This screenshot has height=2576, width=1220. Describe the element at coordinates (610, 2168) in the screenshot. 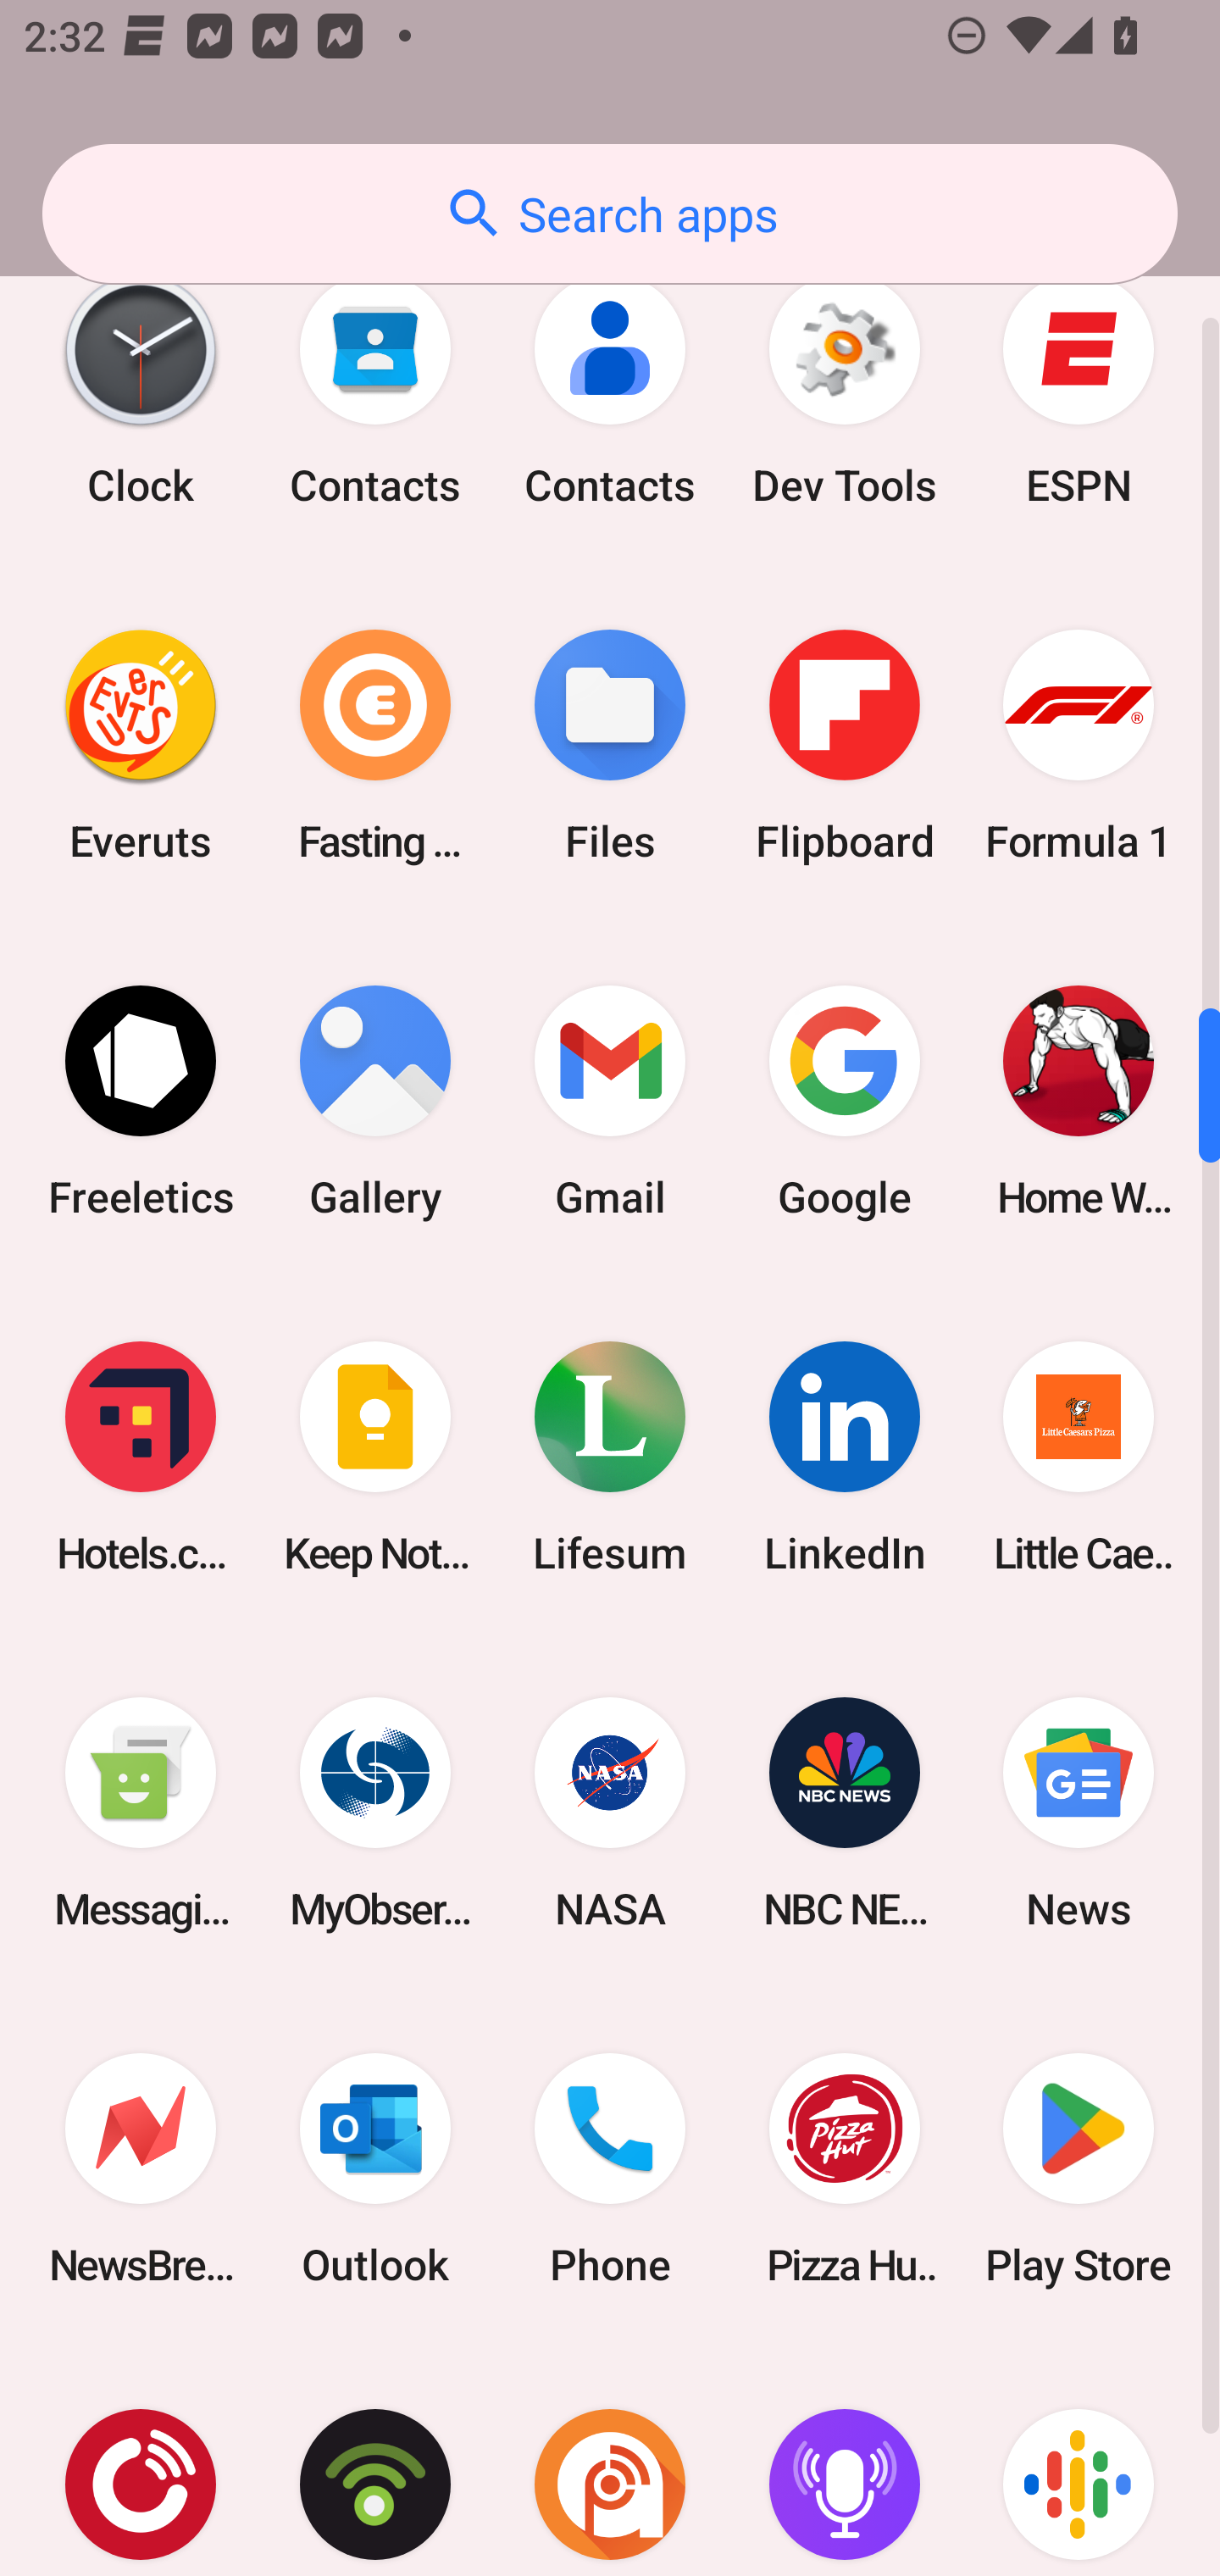

I see `Phone` at that location.